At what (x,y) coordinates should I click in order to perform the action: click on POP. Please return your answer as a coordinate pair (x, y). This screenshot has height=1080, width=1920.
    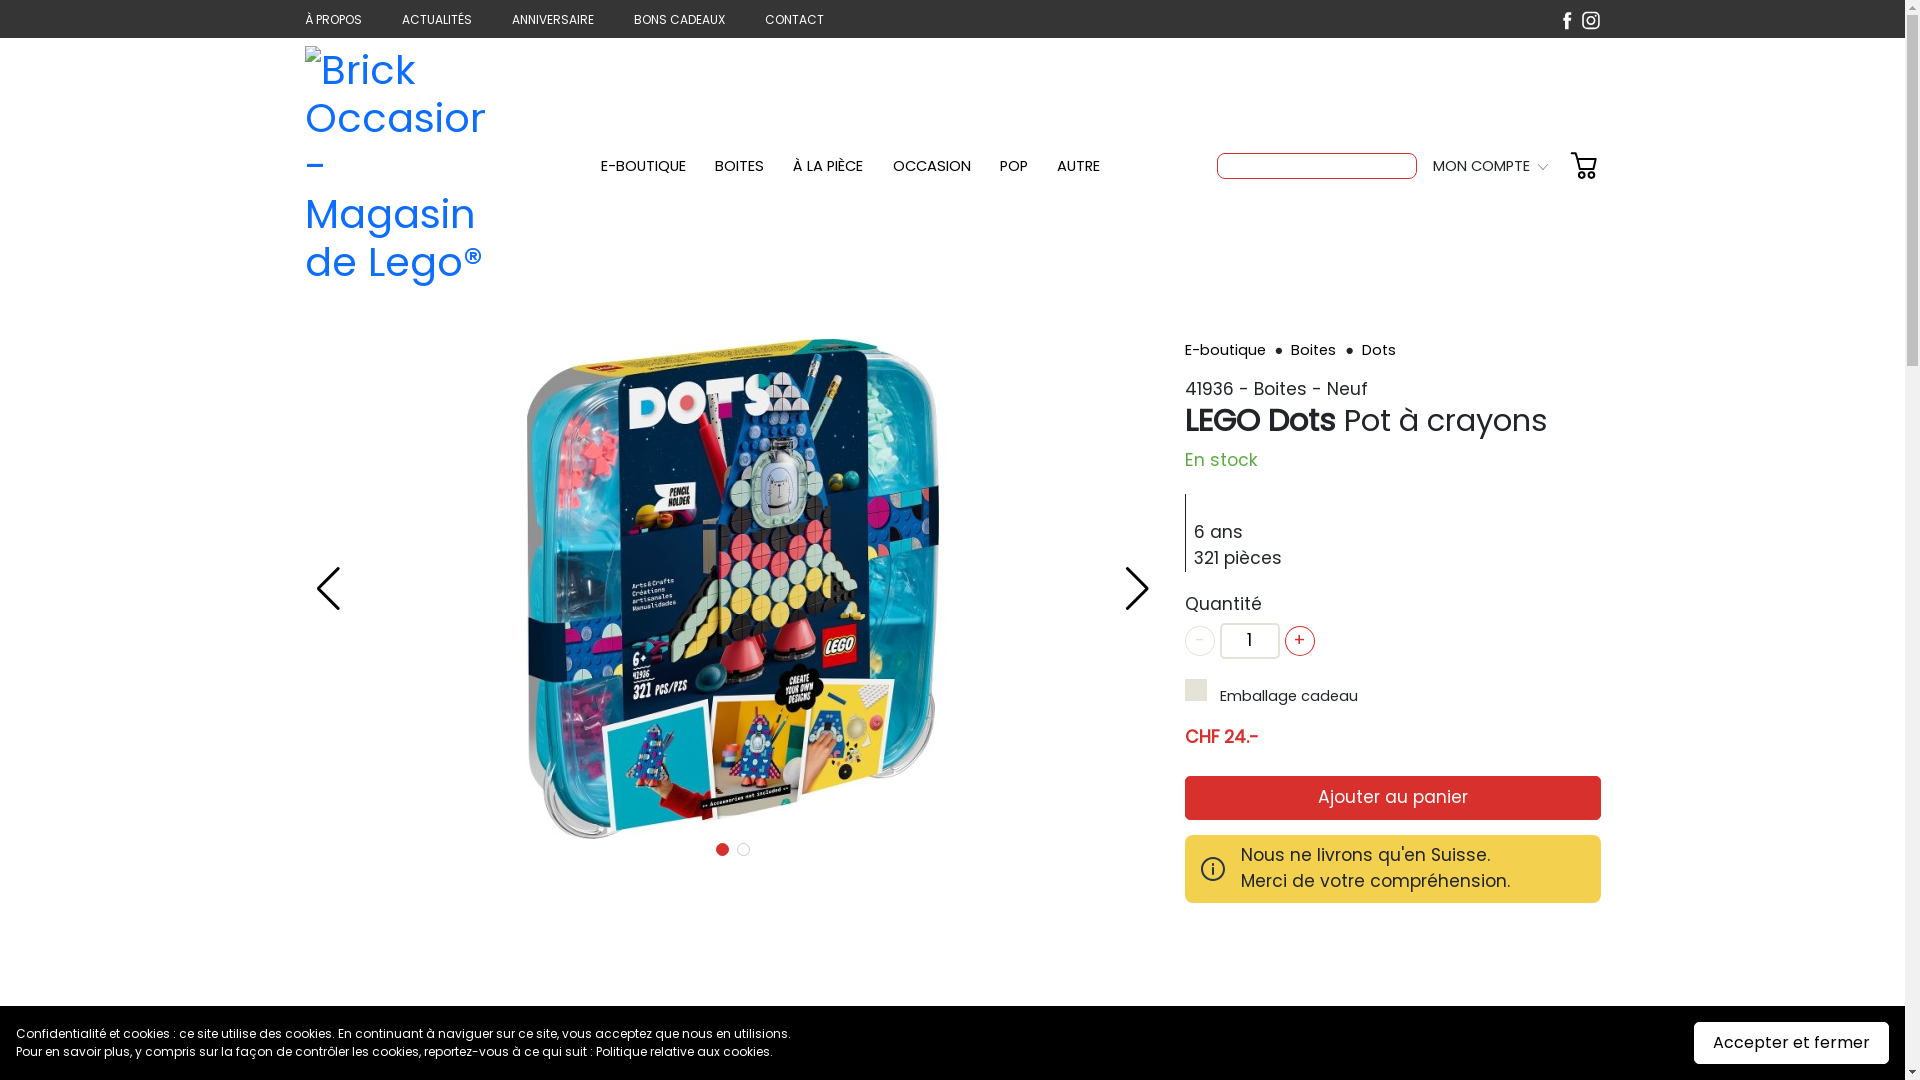
    Looking at the image, I should click on (1014, 166).